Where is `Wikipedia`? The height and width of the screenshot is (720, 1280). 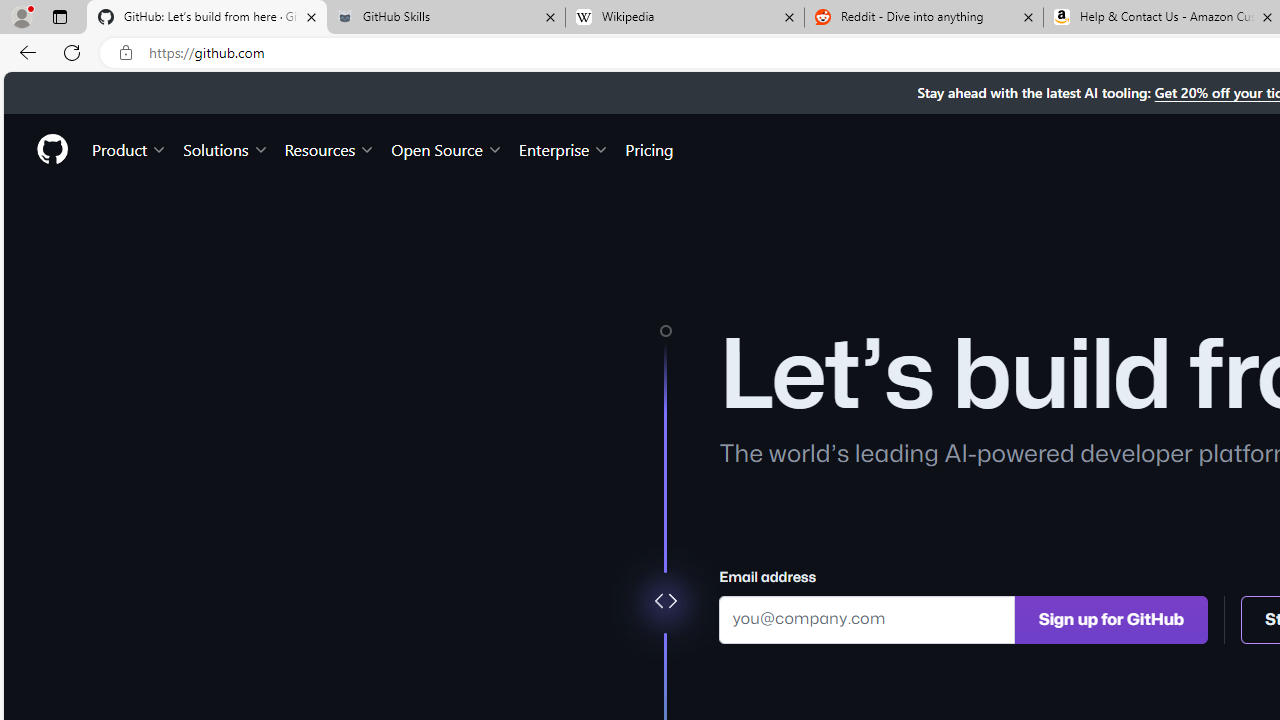 Wikipedia is located at coordinates (684, 18).